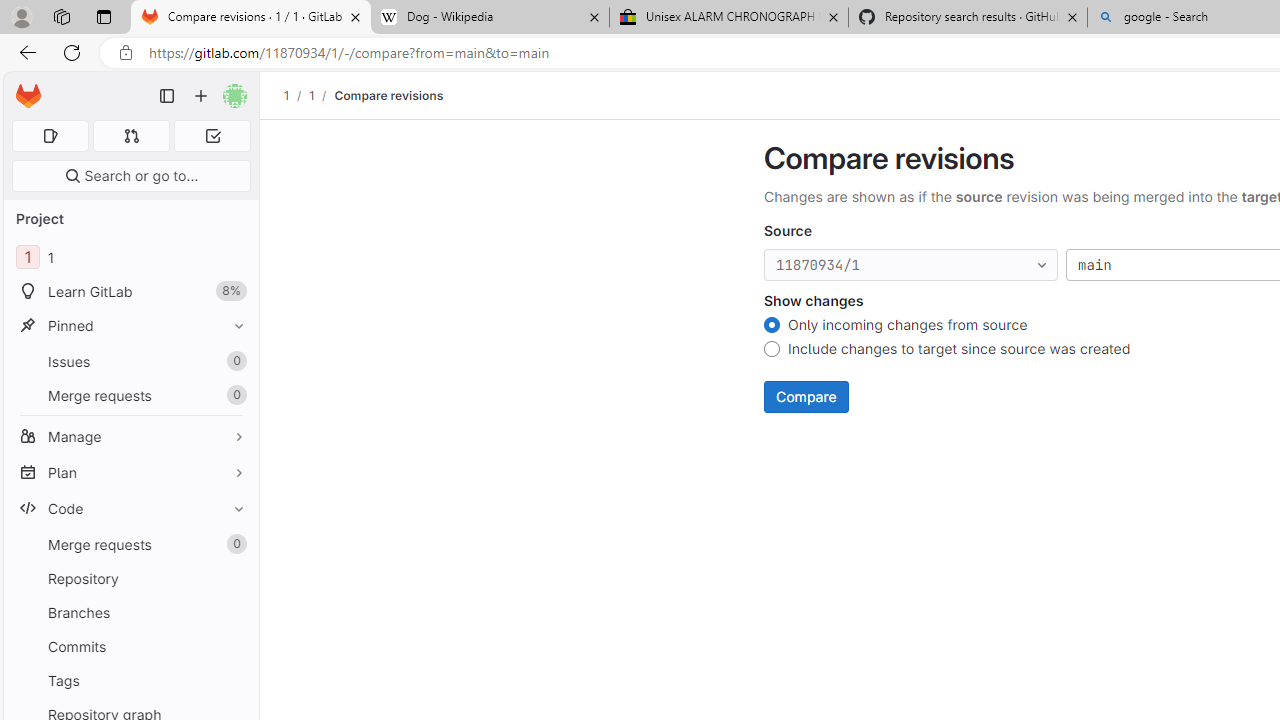 Image resolution: width=1280 pixels, height=720 pixels. Describe the element at coordinates (130, 578) in the screenshot. I see `Repository` at that location.